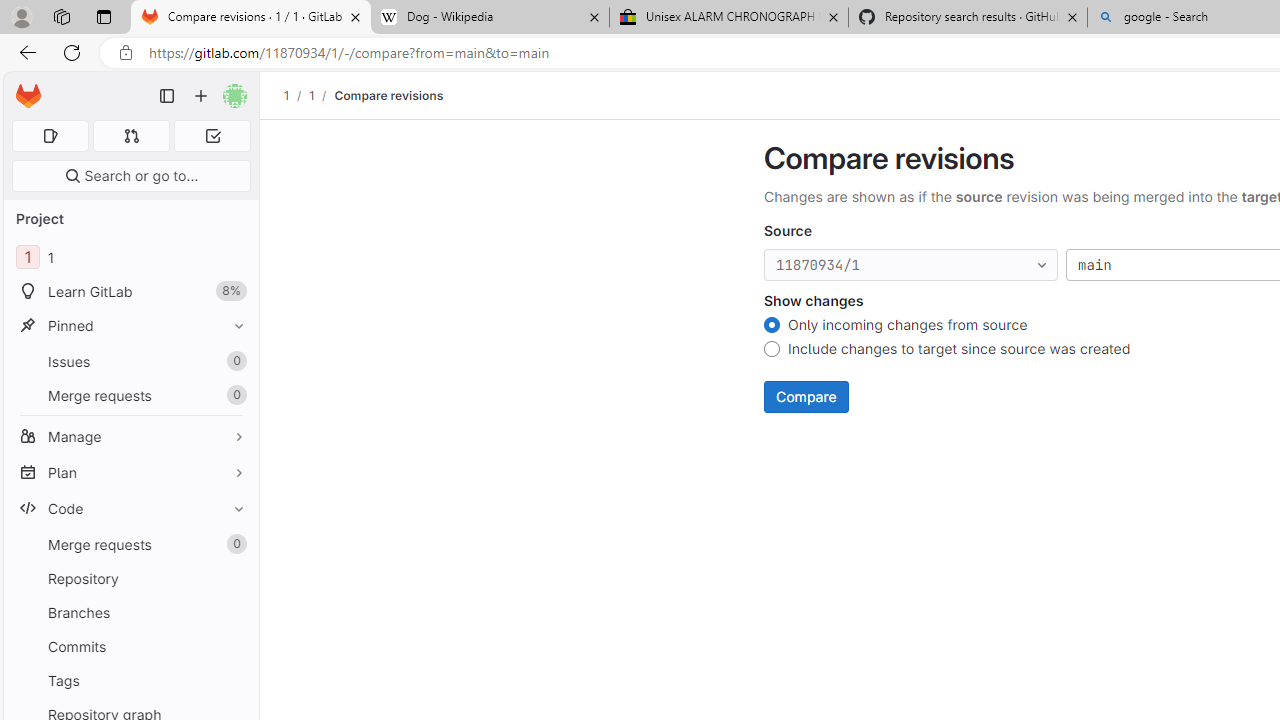 Image resolution: width=1280 pixels, height=720 pixels. Describe the element at coordinates (130, 578) in the screenshot. I see `Repository` at that location.